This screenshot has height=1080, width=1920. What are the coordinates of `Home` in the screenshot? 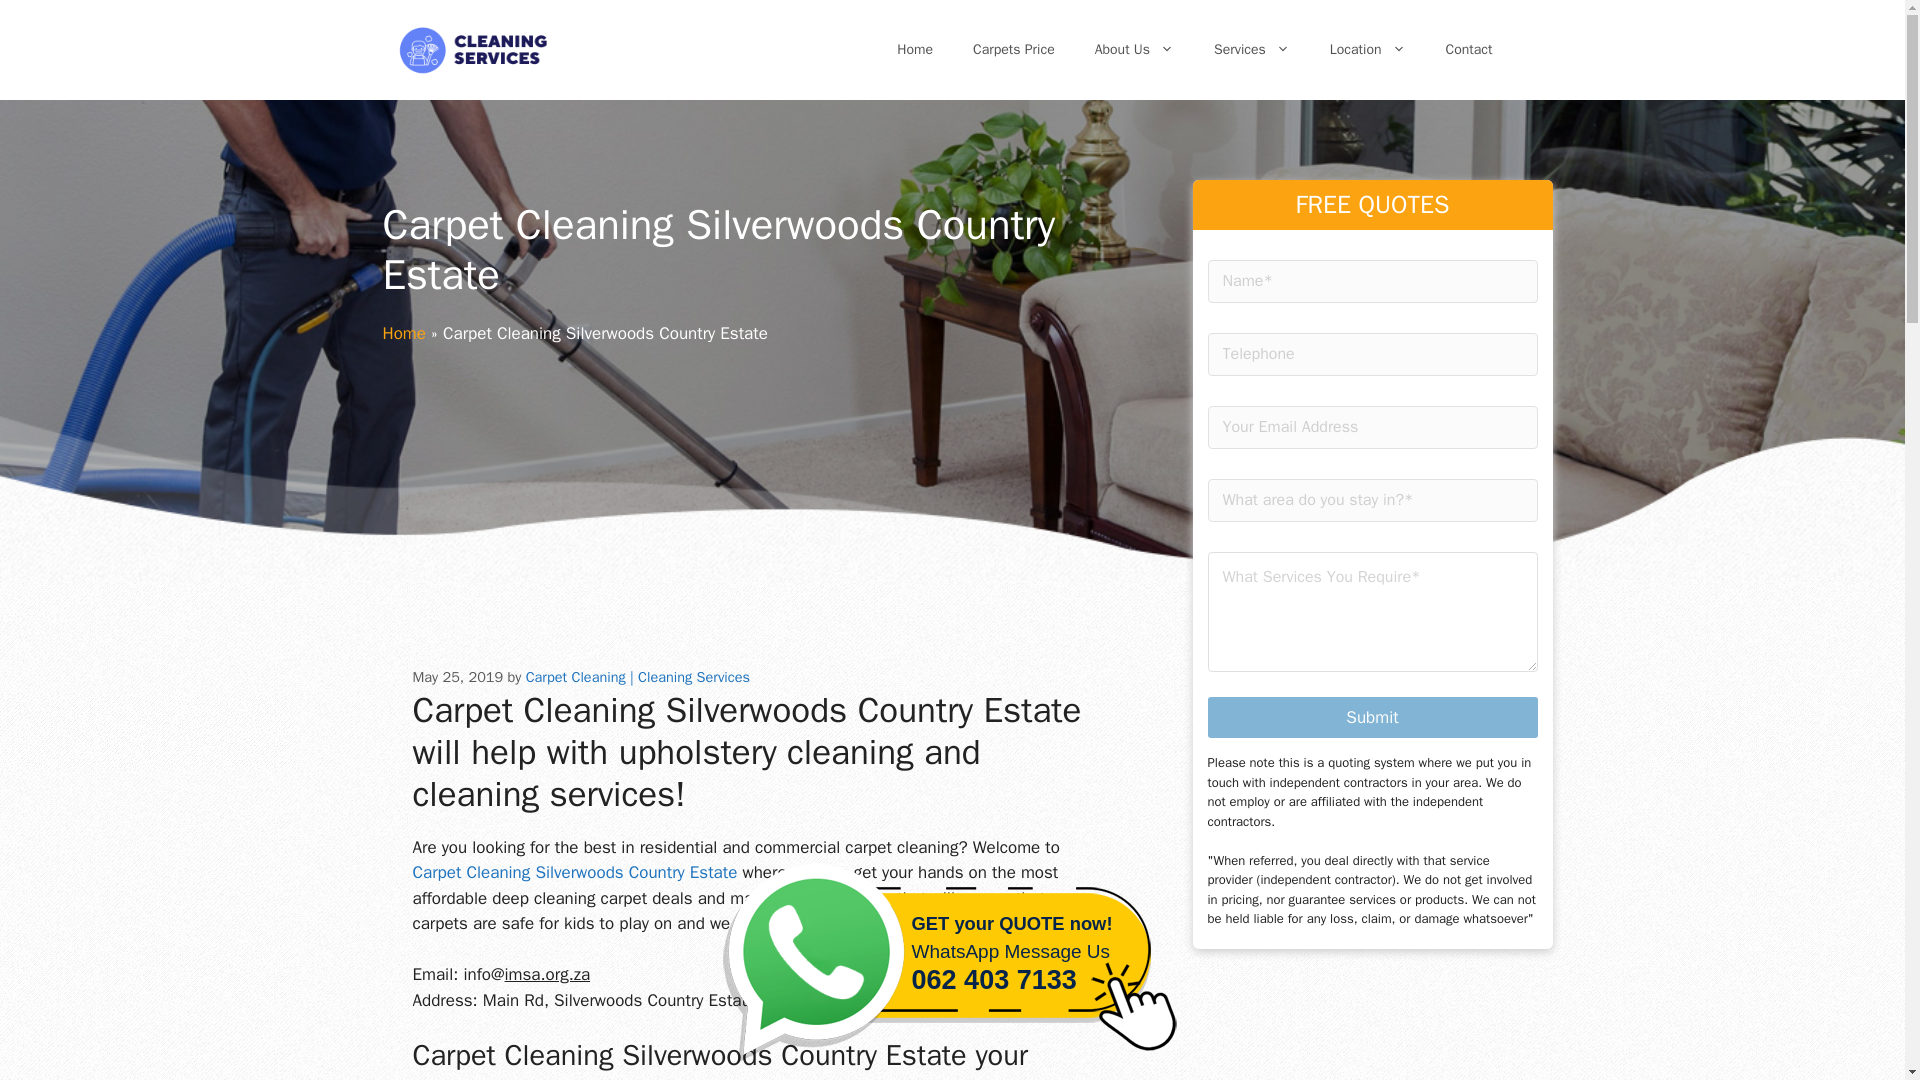 It's located at (403, 333).